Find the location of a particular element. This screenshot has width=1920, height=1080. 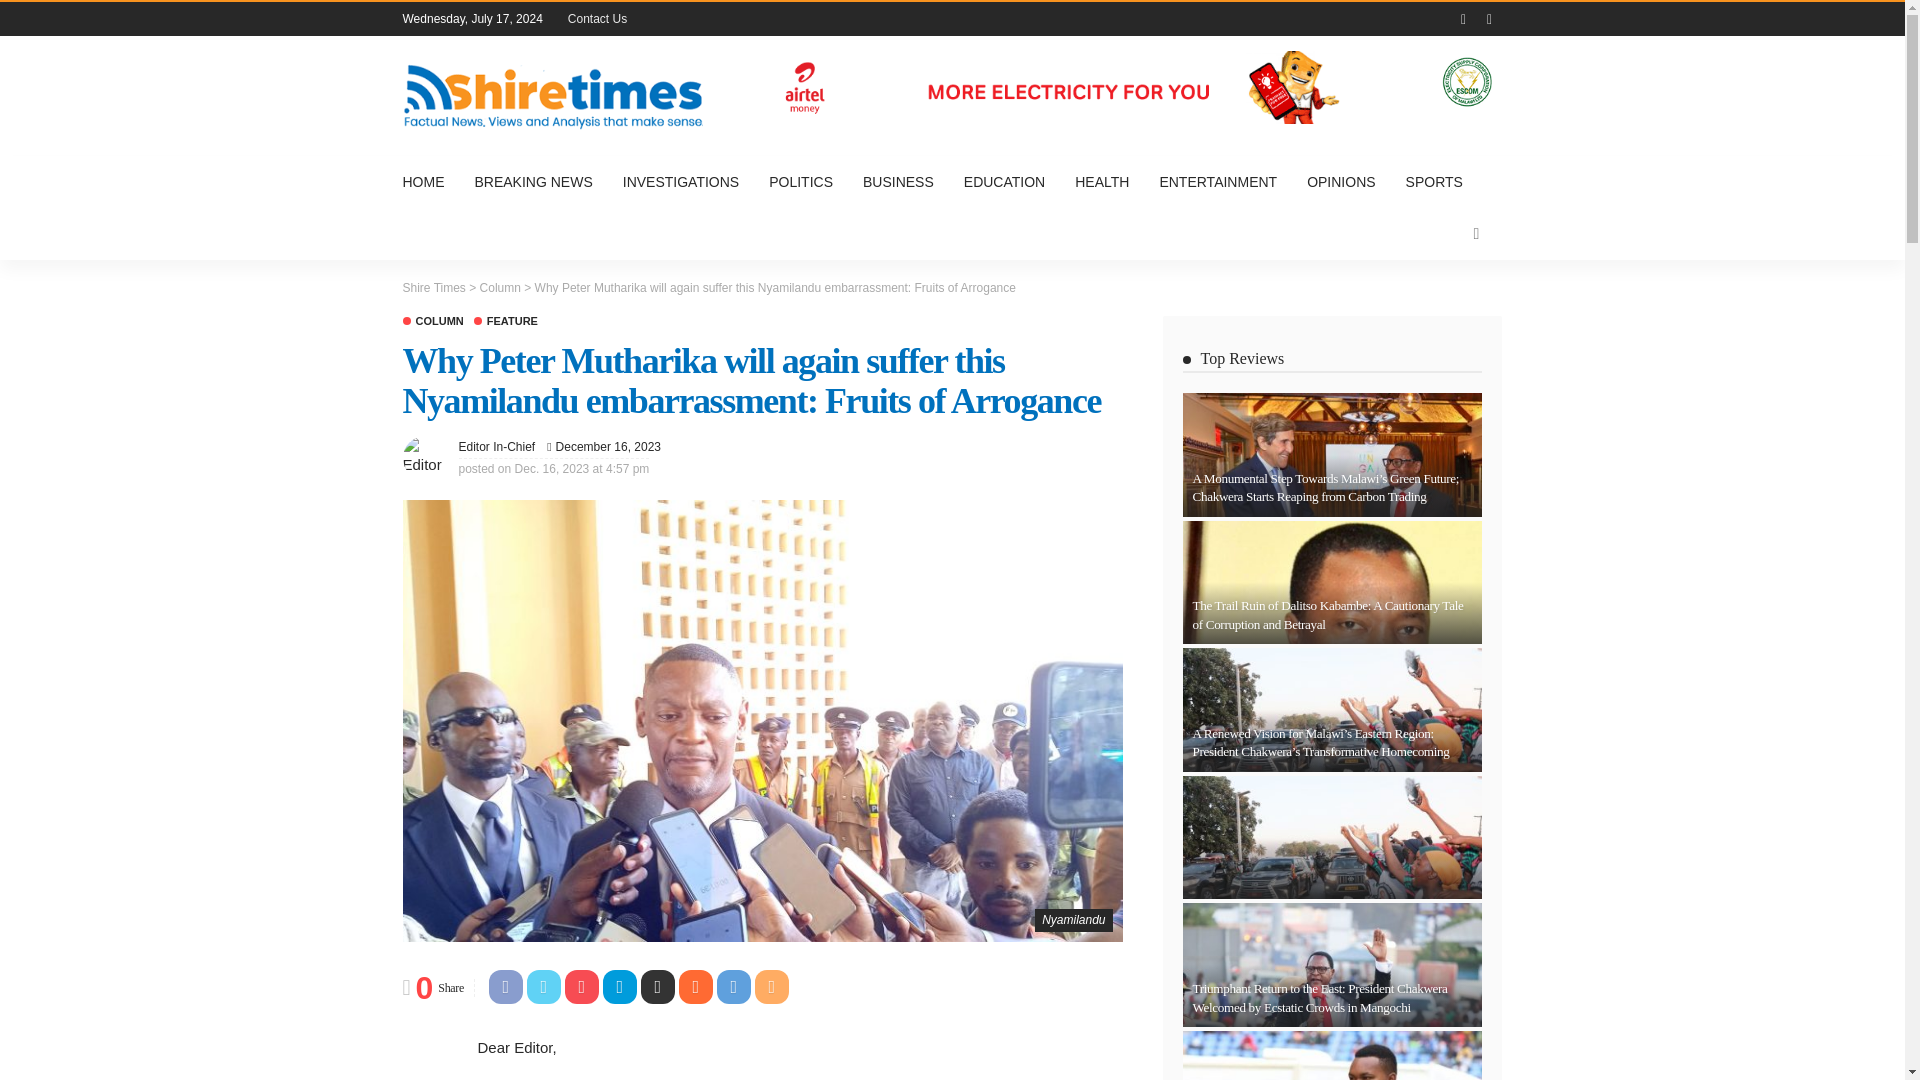

HOME is located at coordinates (430, 182).